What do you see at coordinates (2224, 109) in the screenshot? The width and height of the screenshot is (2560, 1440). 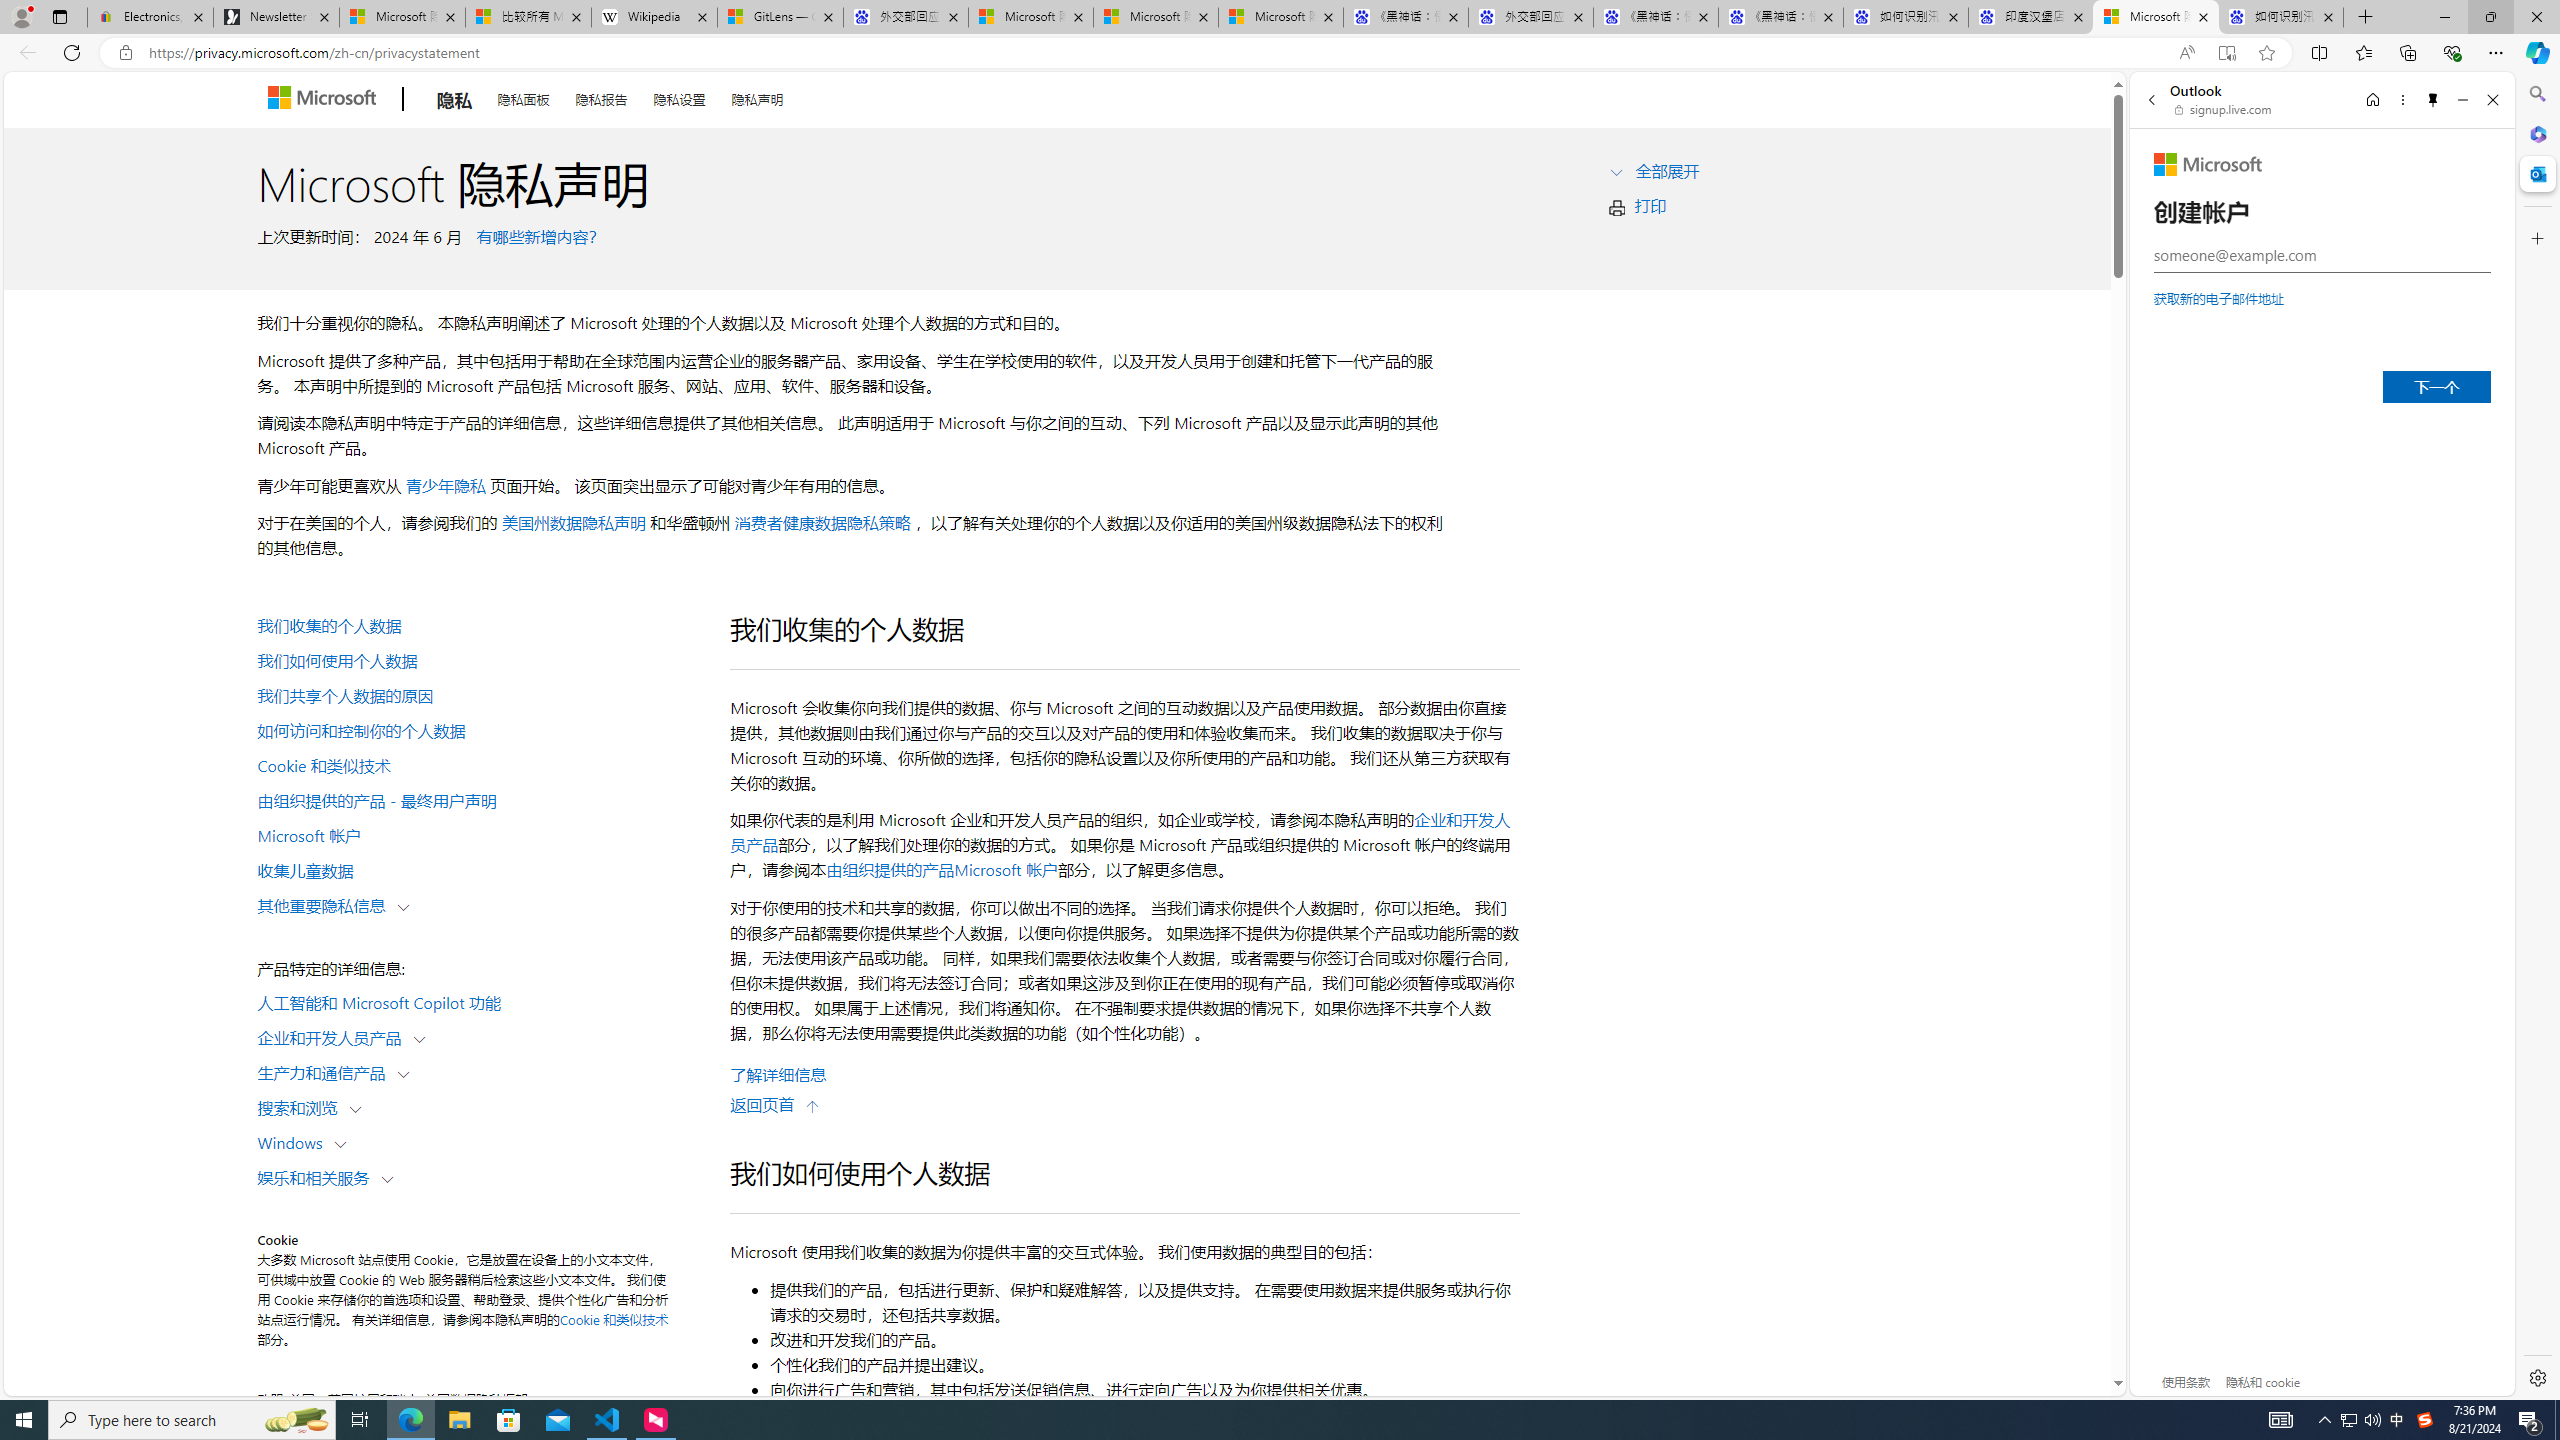 I see `signup.live.com` at bounding box center [2224, 109].